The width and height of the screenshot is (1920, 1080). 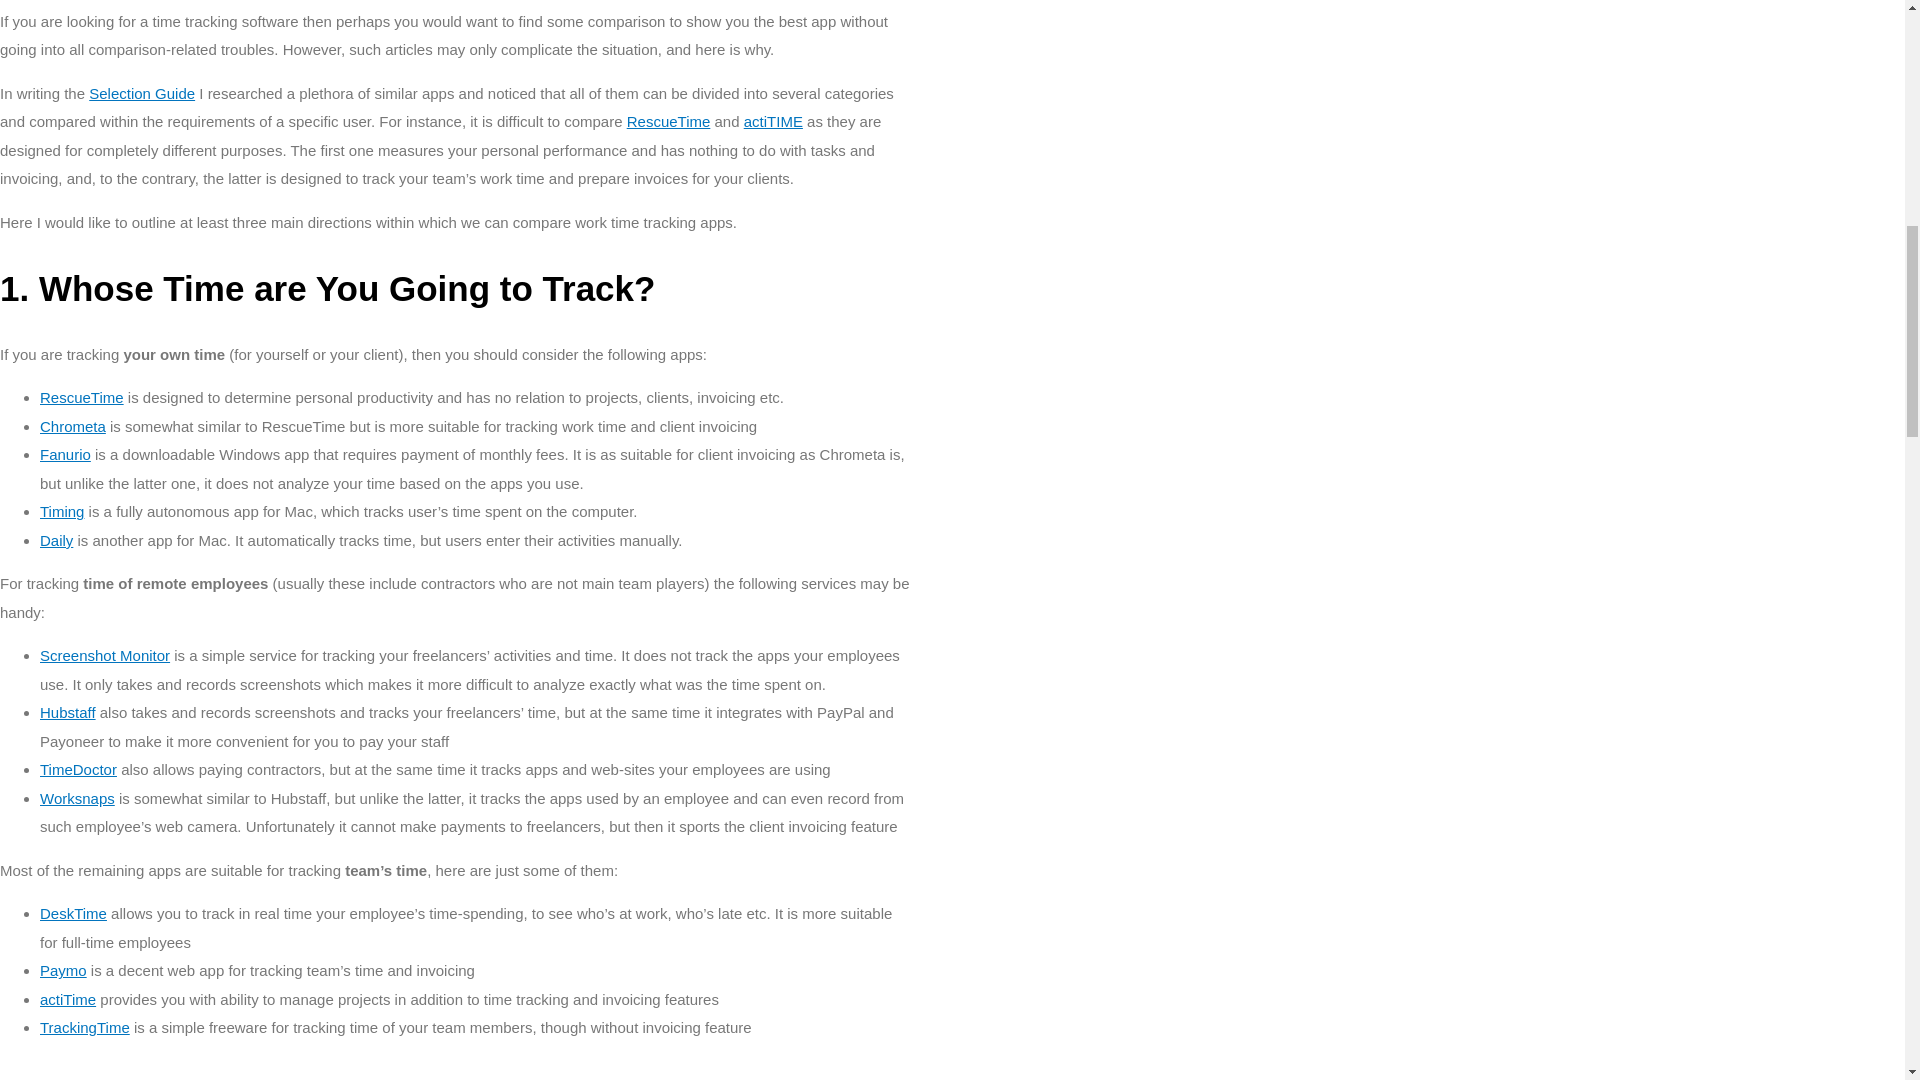 I want to click on RescueTime, so click(x=82, y=397).